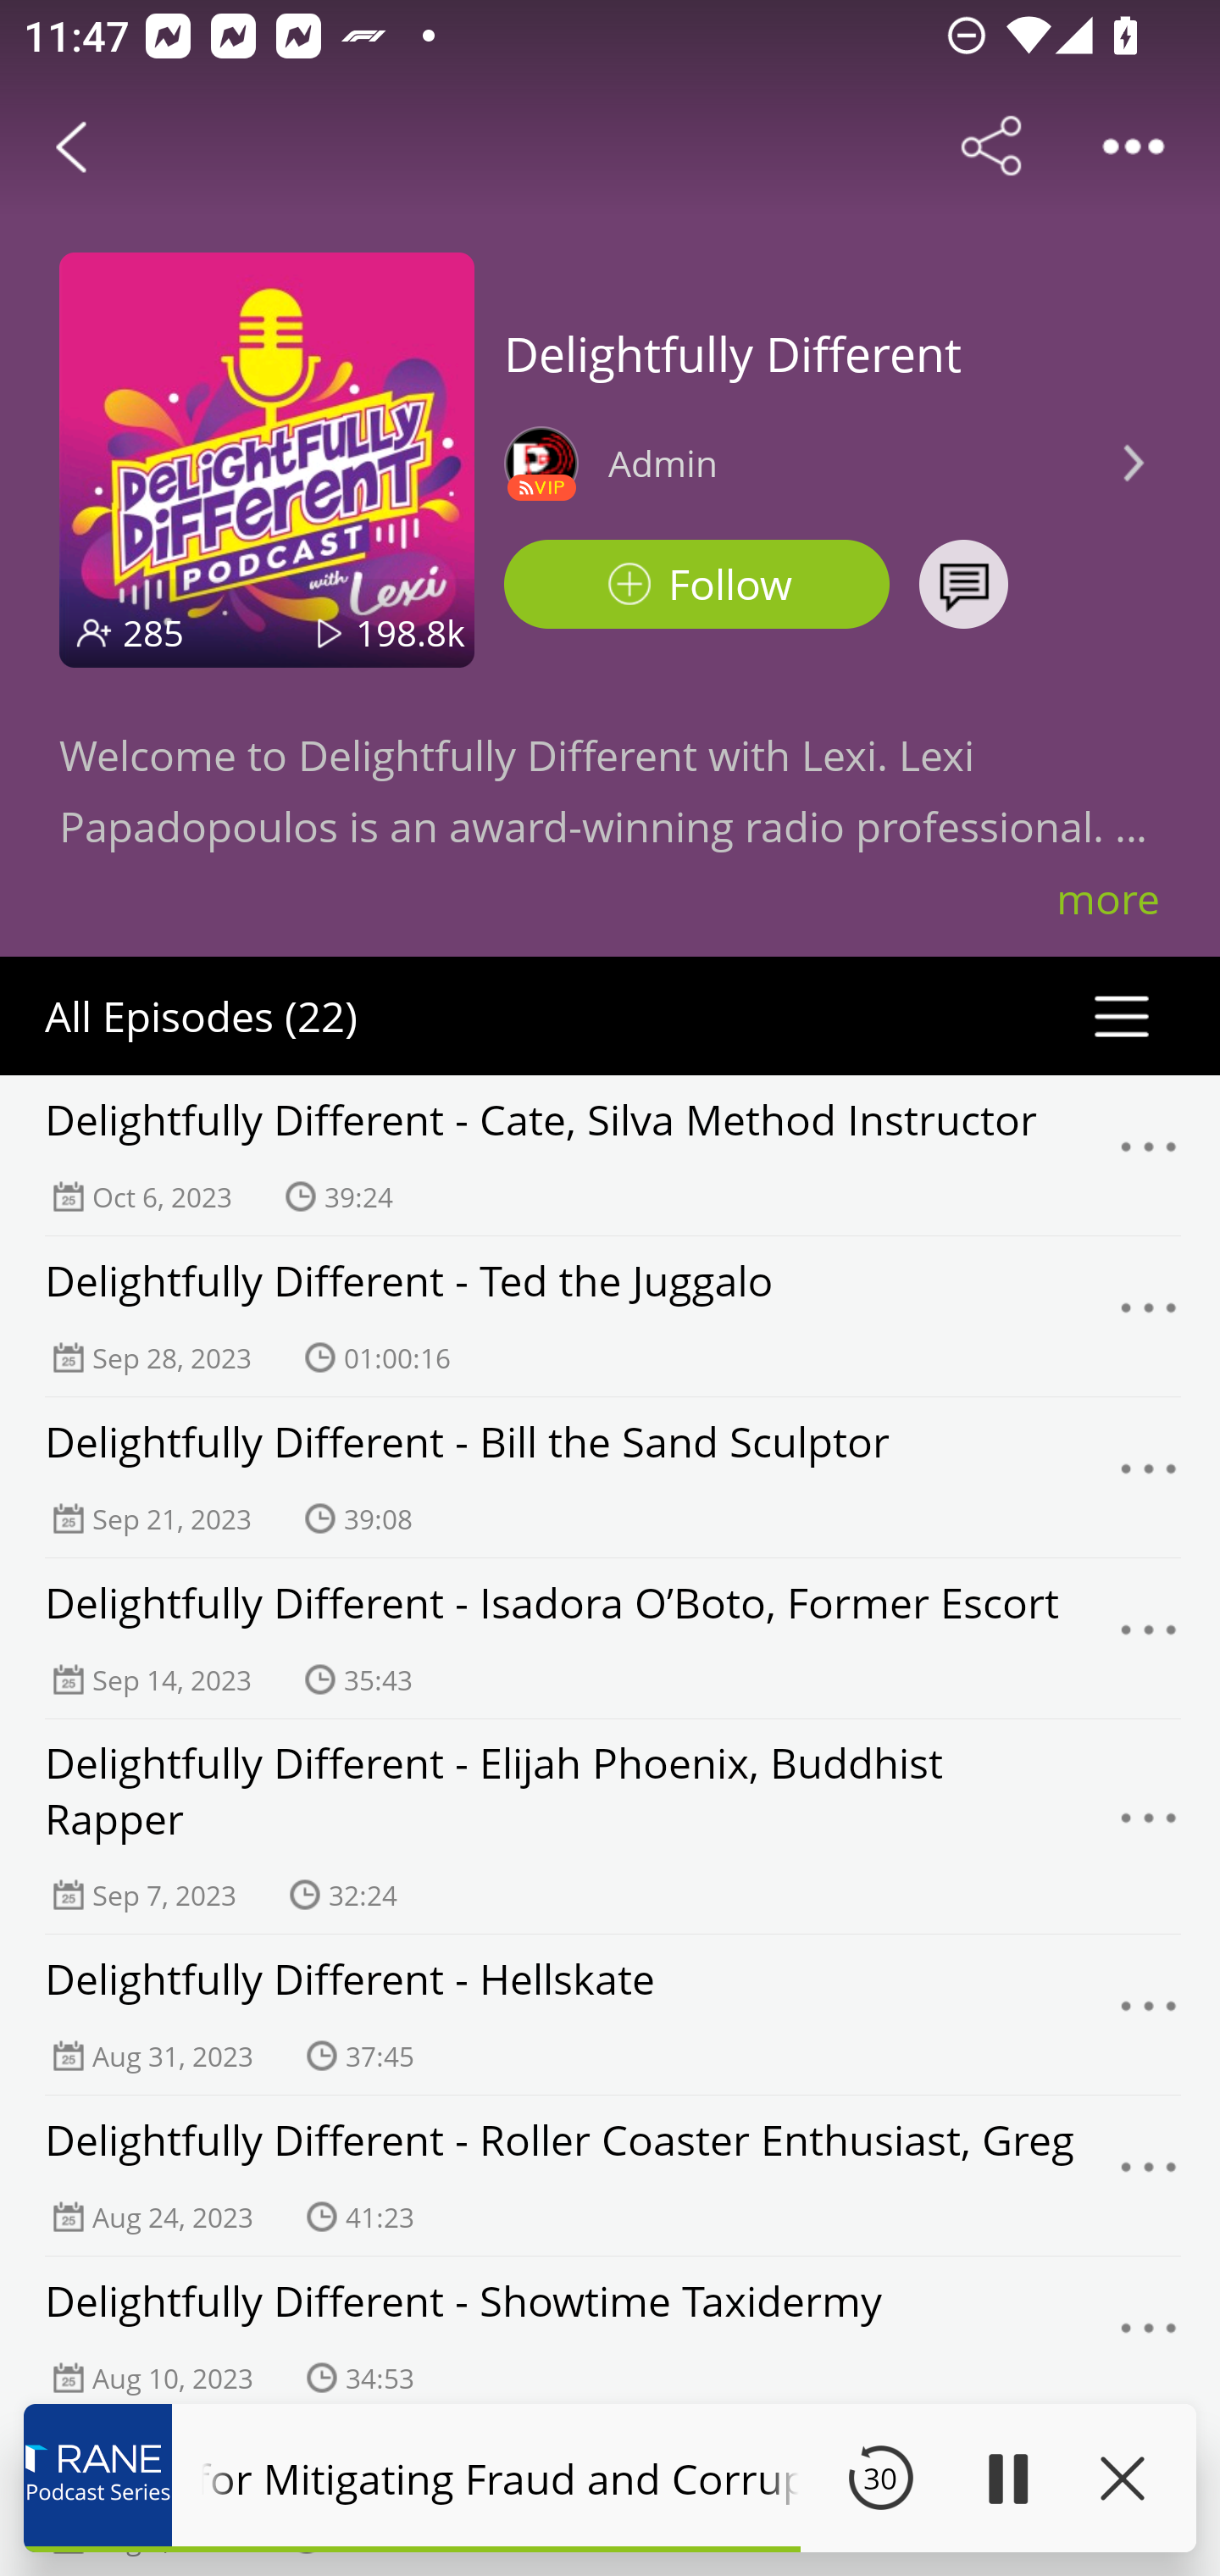  Describe the element at coordinates (1108, 898) in the screenshot. I see `more` at that location.